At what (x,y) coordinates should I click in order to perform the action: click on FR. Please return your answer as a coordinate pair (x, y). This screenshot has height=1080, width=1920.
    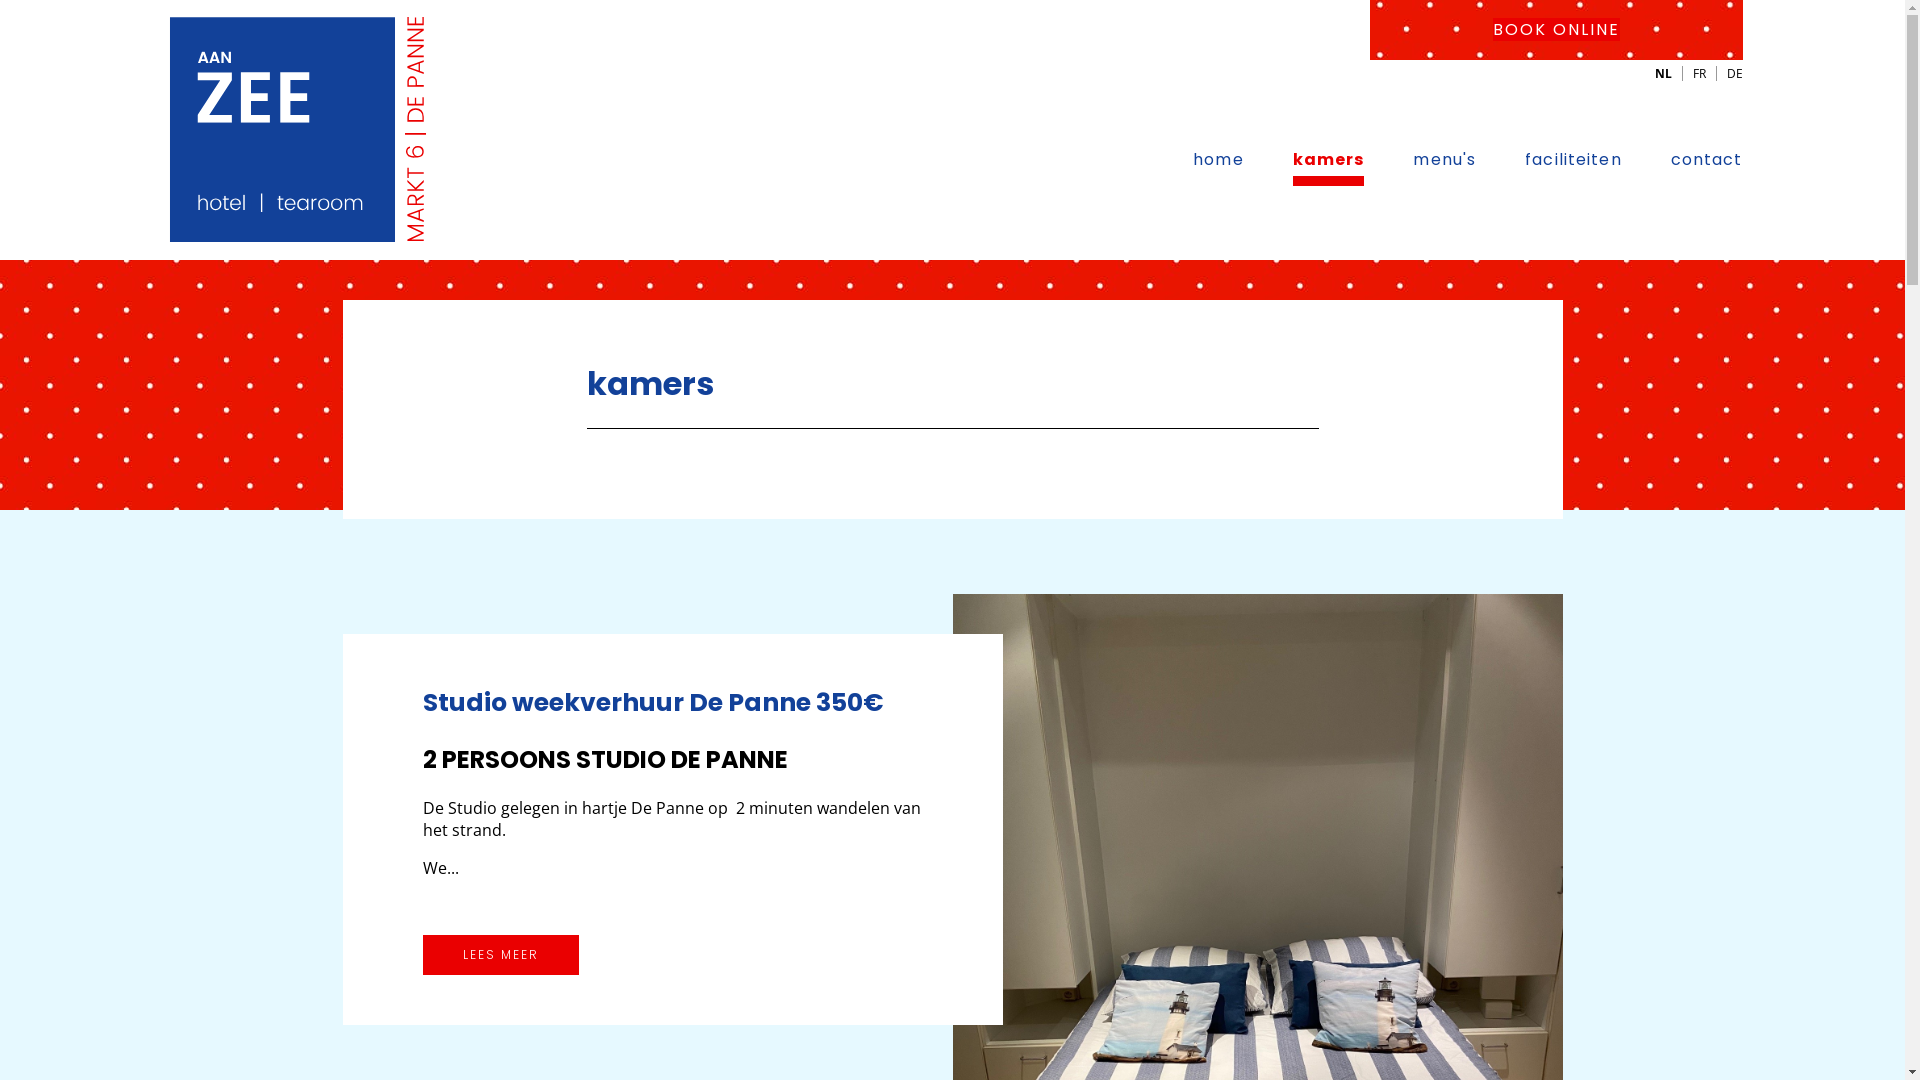
    Looking at the image, I should click on (1699, 74).